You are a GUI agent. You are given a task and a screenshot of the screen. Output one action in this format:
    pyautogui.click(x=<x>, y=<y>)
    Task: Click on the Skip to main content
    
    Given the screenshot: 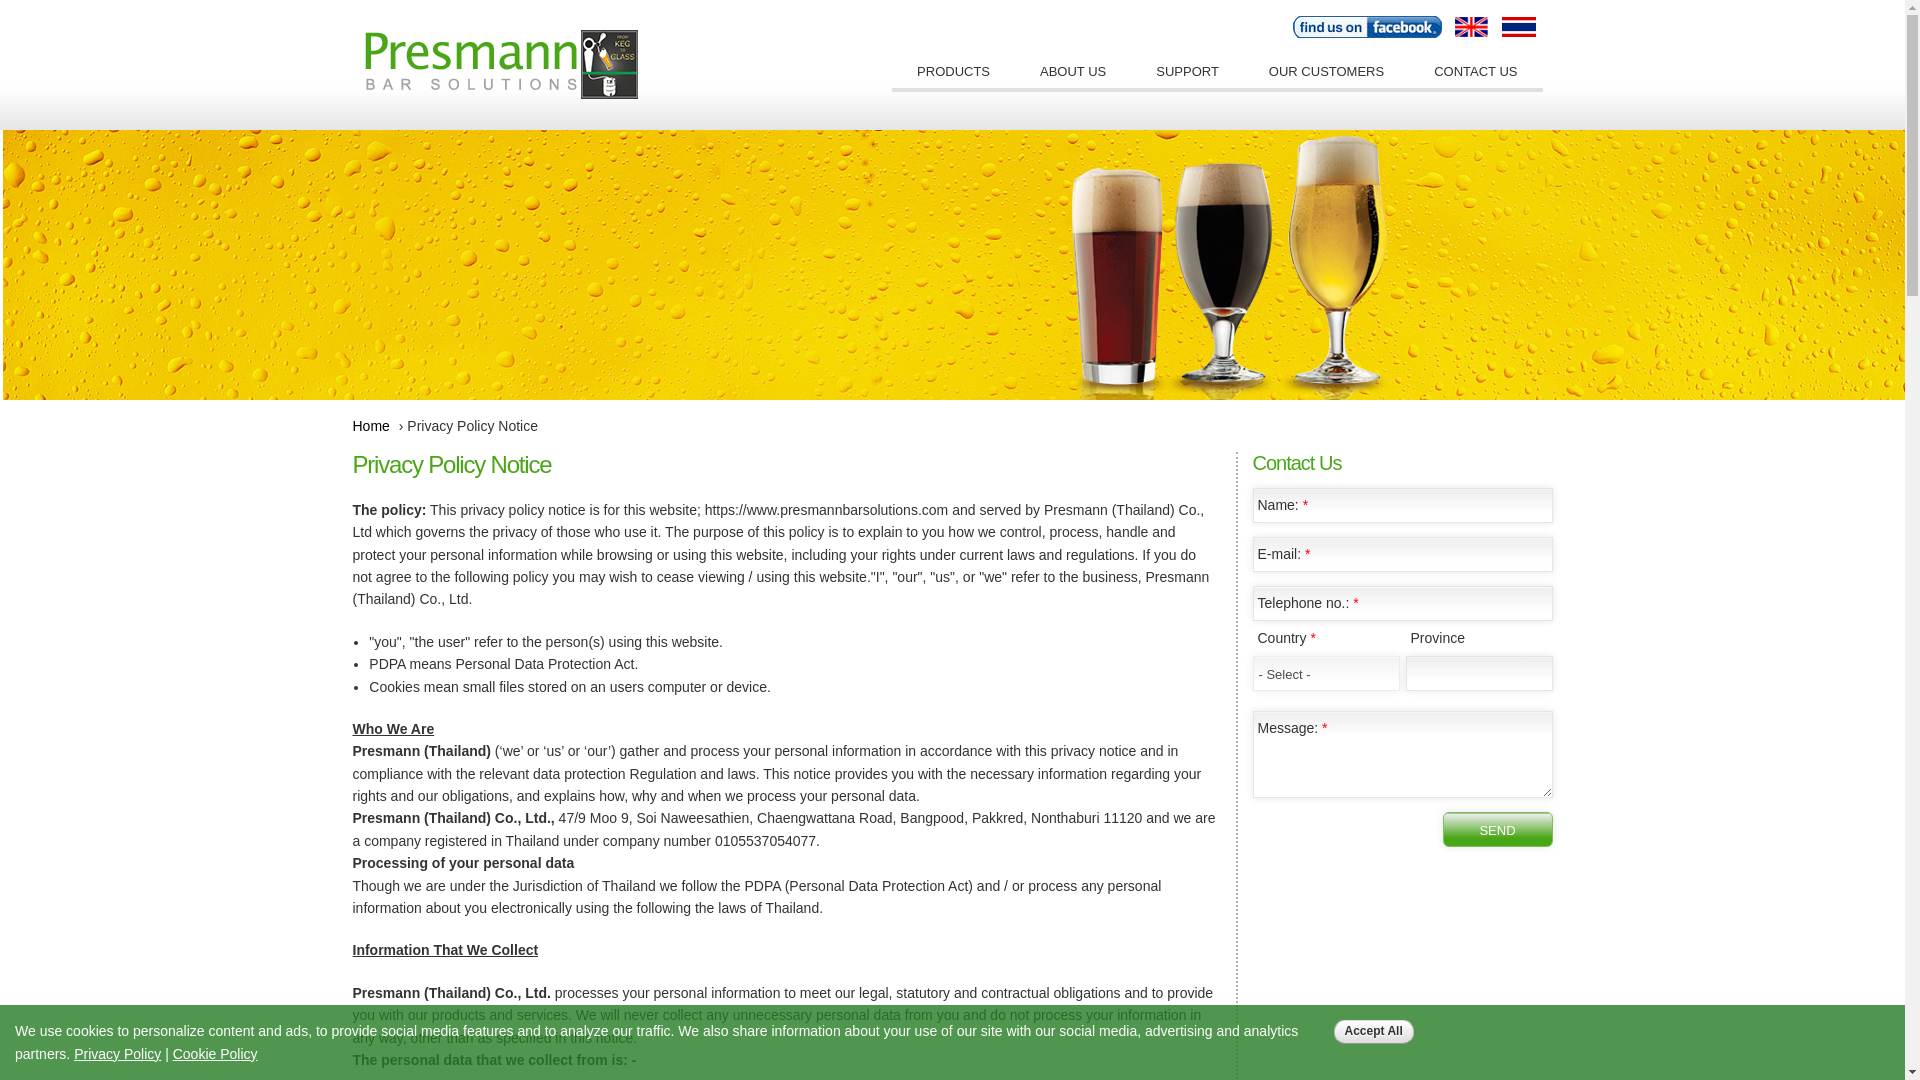 What is the action you would take?
    pyautogui.click(x=912, y=2)
    